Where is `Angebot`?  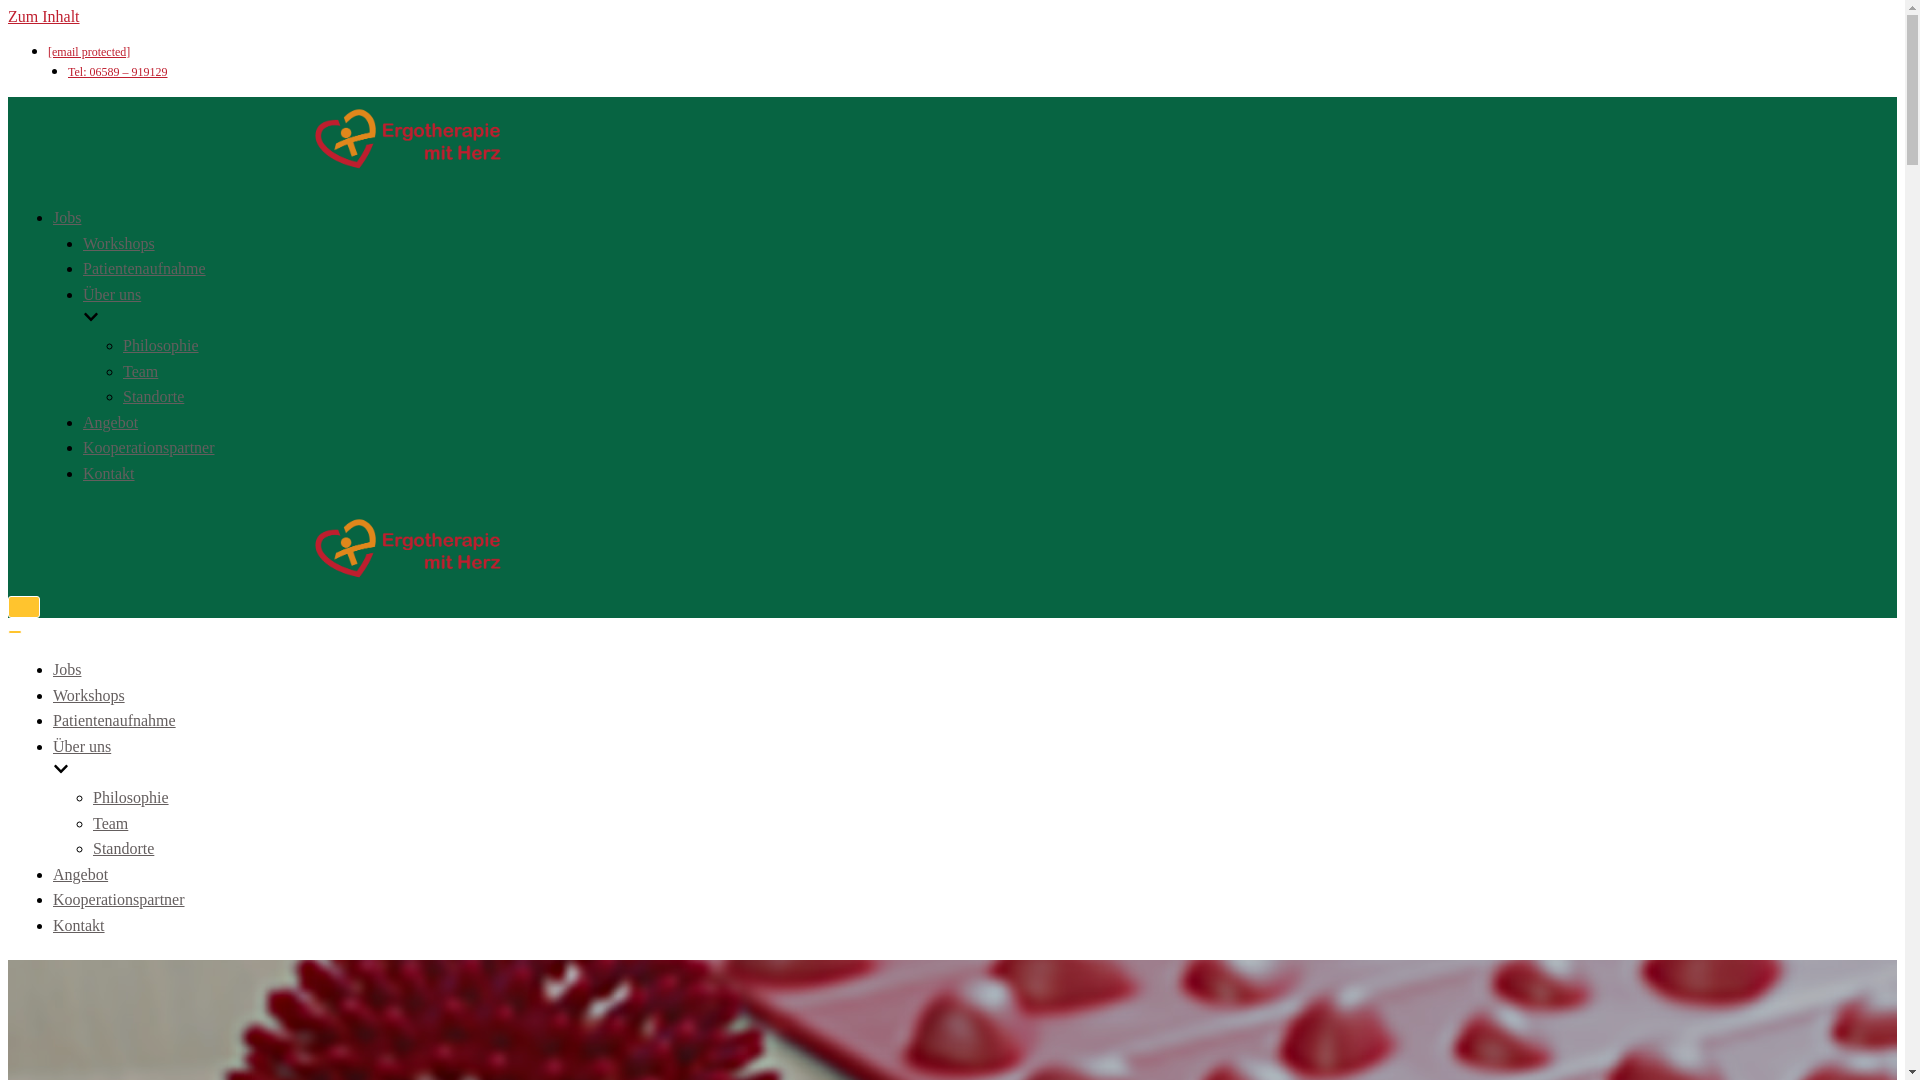
Angebot is located at coordinates (80, 874).